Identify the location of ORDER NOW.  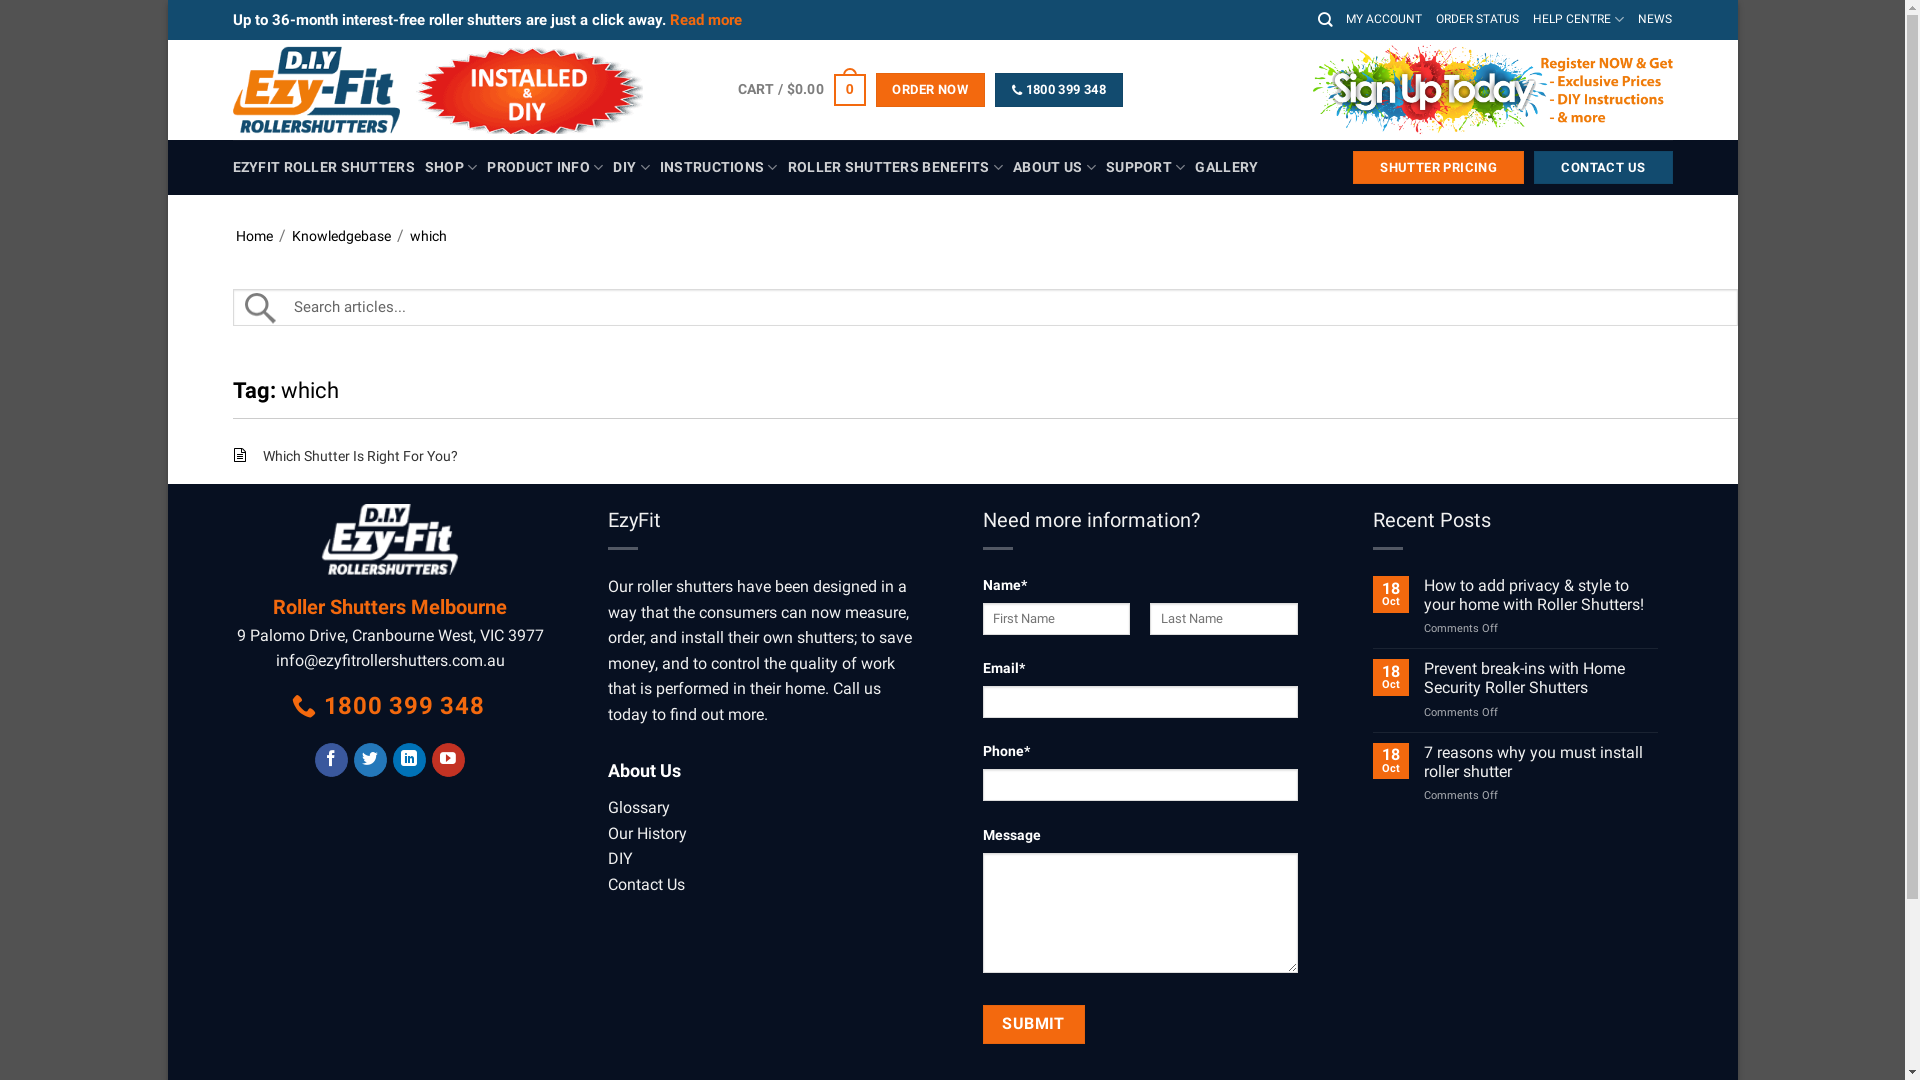
(930, 90).